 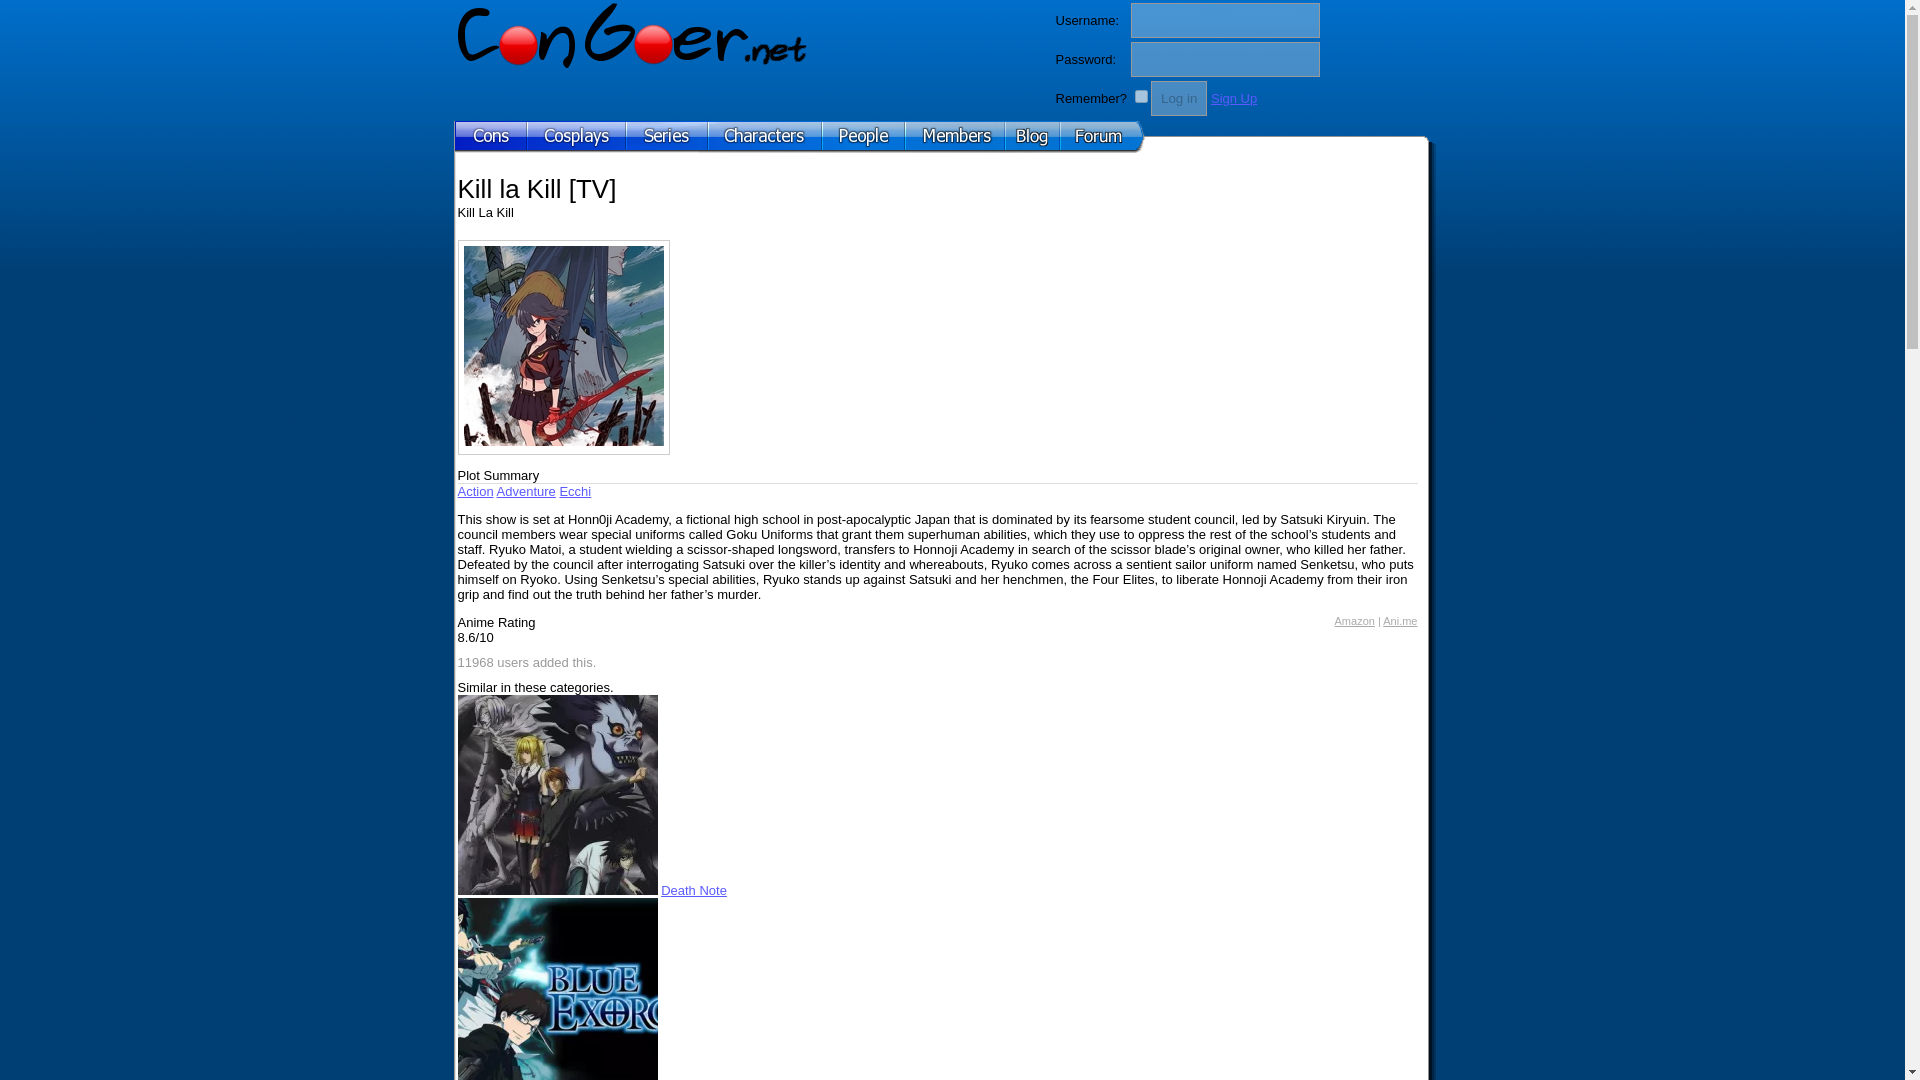 I want to click on Sign Up, so click(x=1234, y=98).